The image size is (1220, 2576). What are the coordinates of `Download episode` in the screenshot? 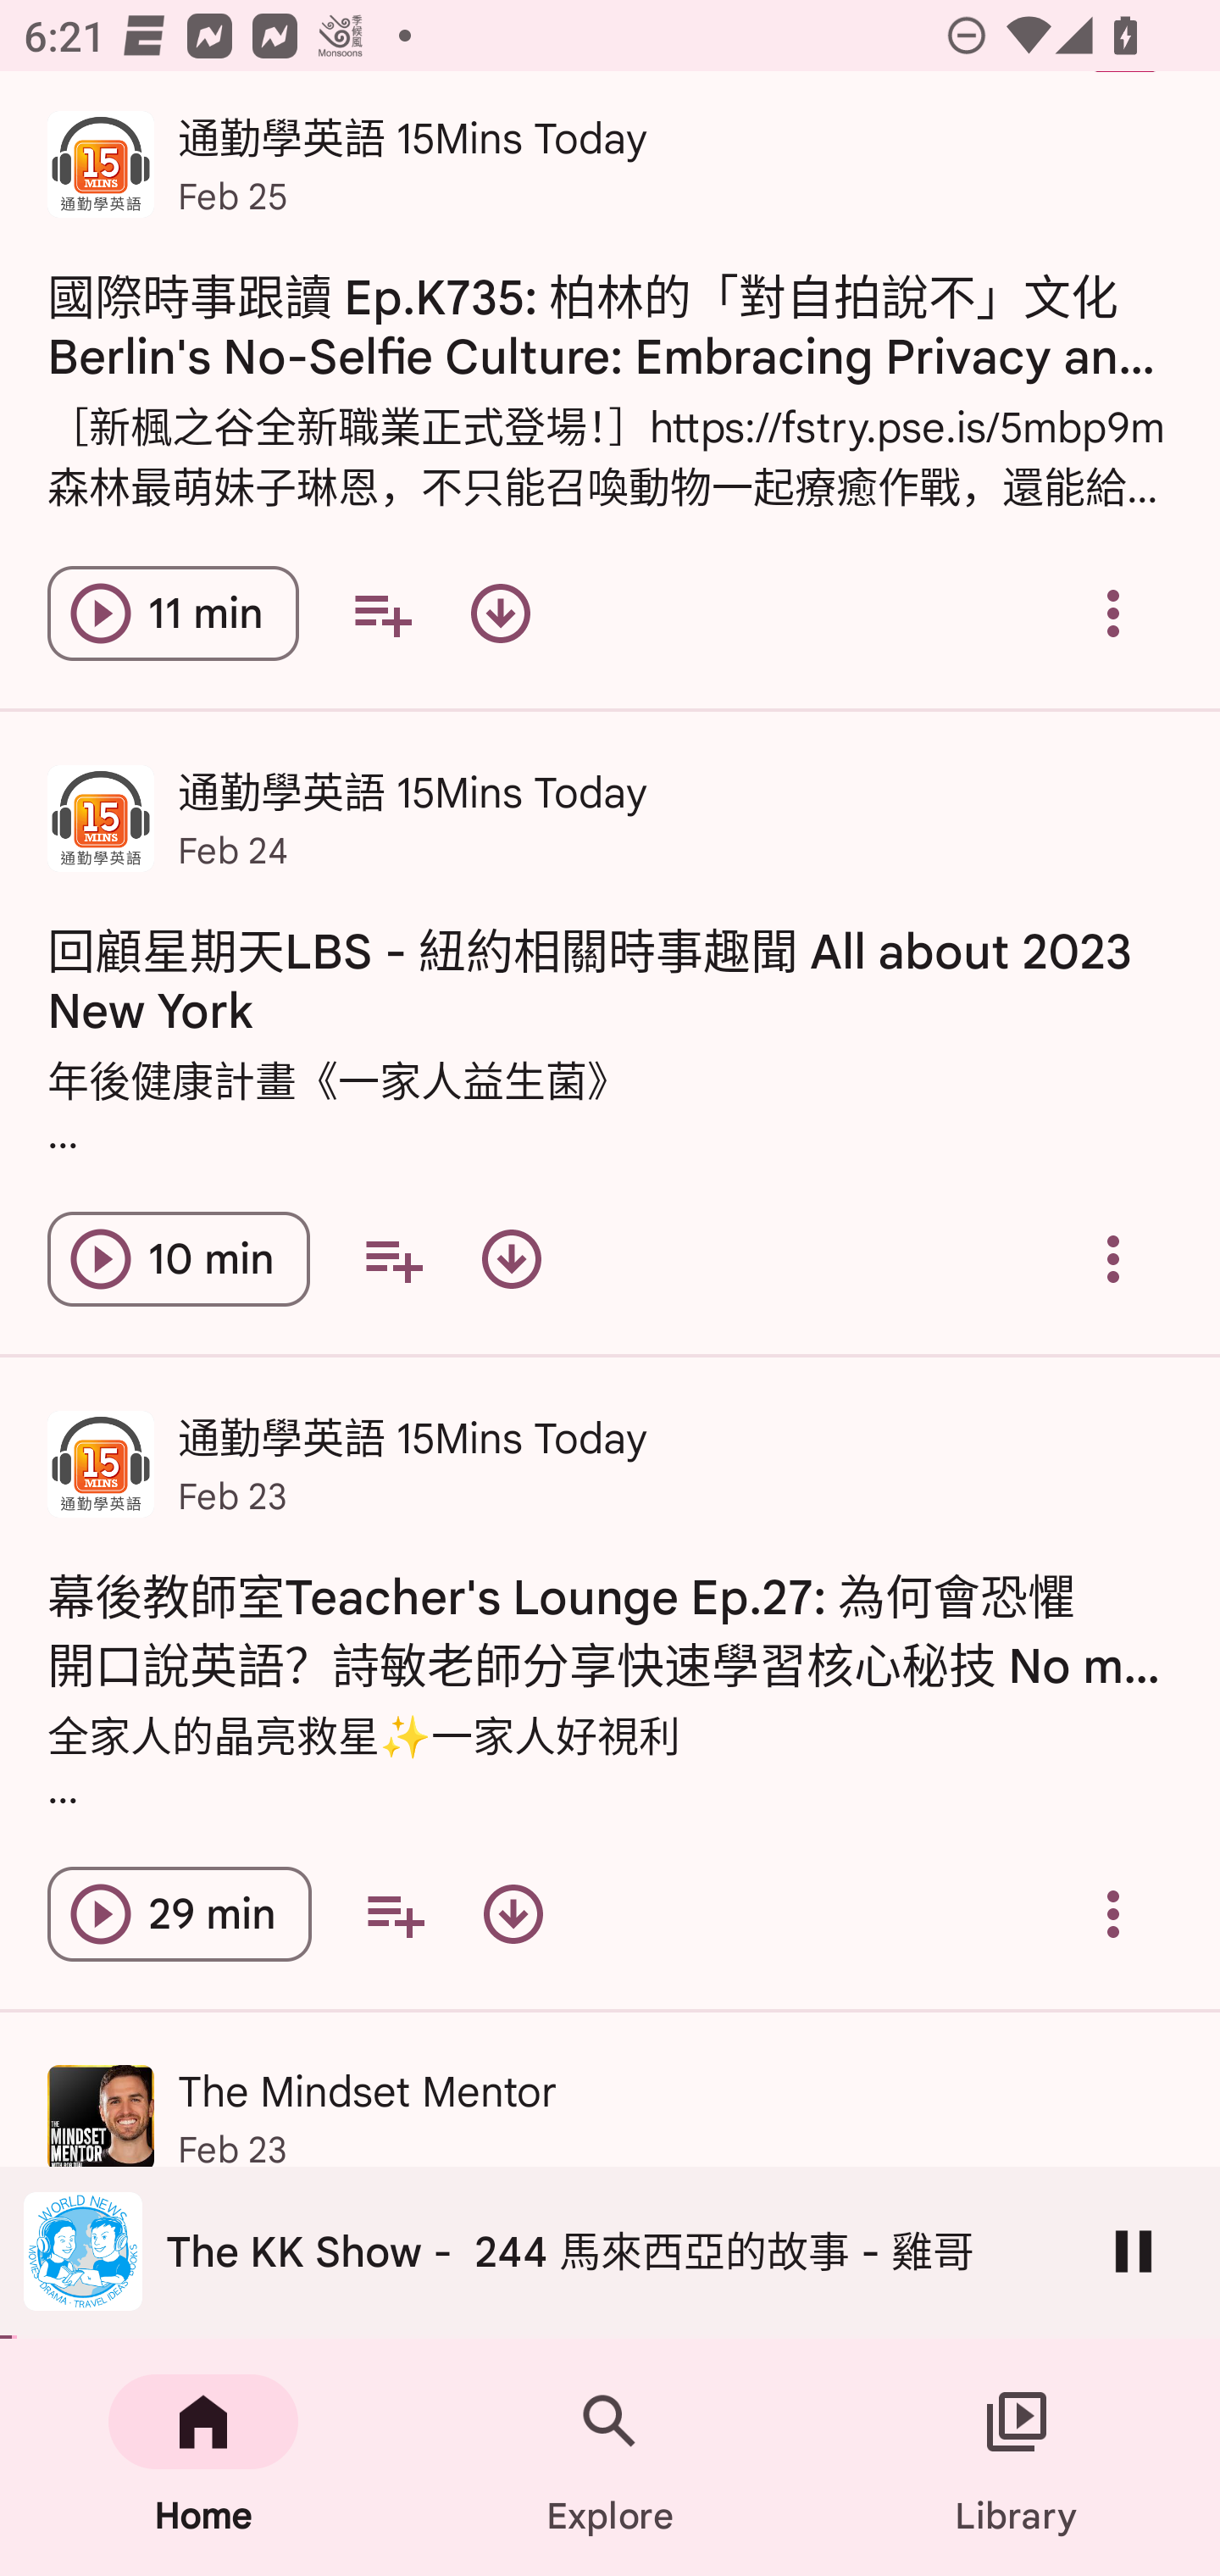 It's located at (513, 1913).